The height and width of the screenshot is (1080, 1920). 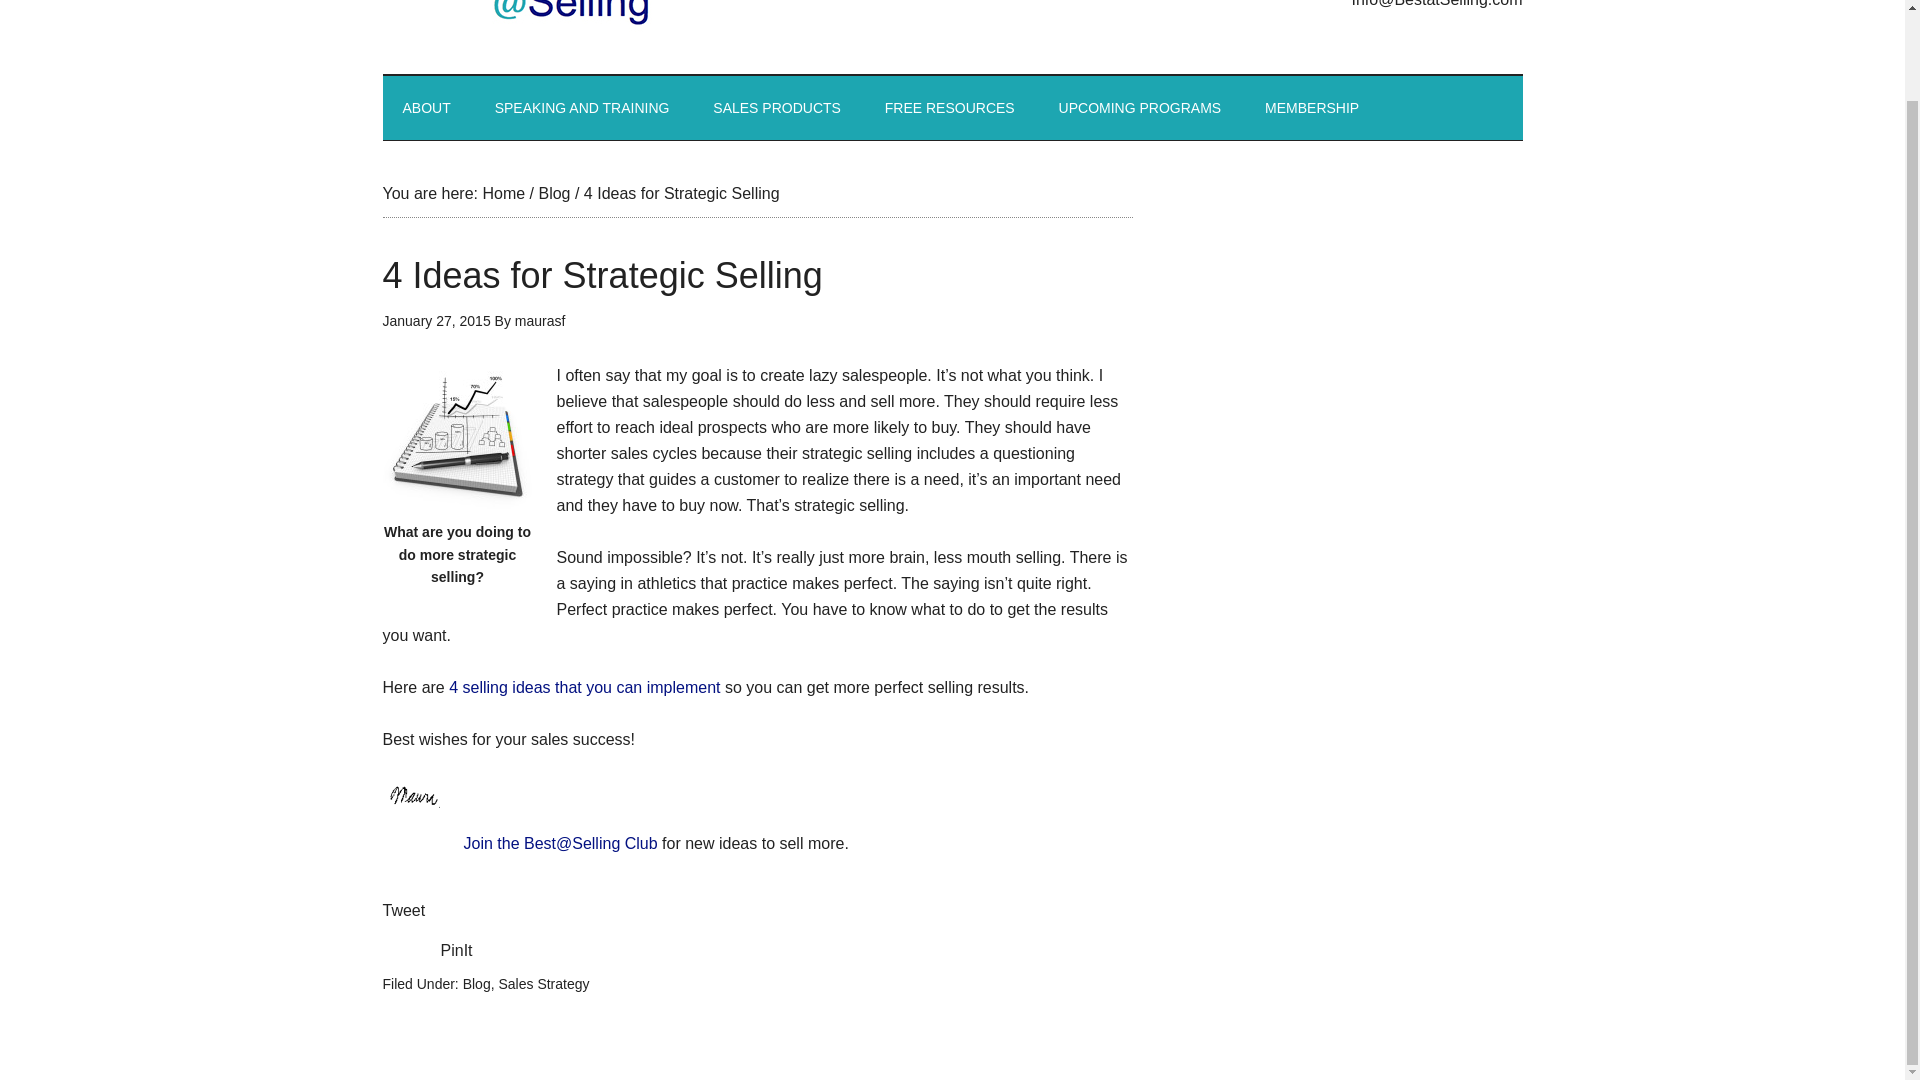 What do you see at coordinates (554, 192) in the screenshot?
I see `Blog` at bounding box center [554, 192].